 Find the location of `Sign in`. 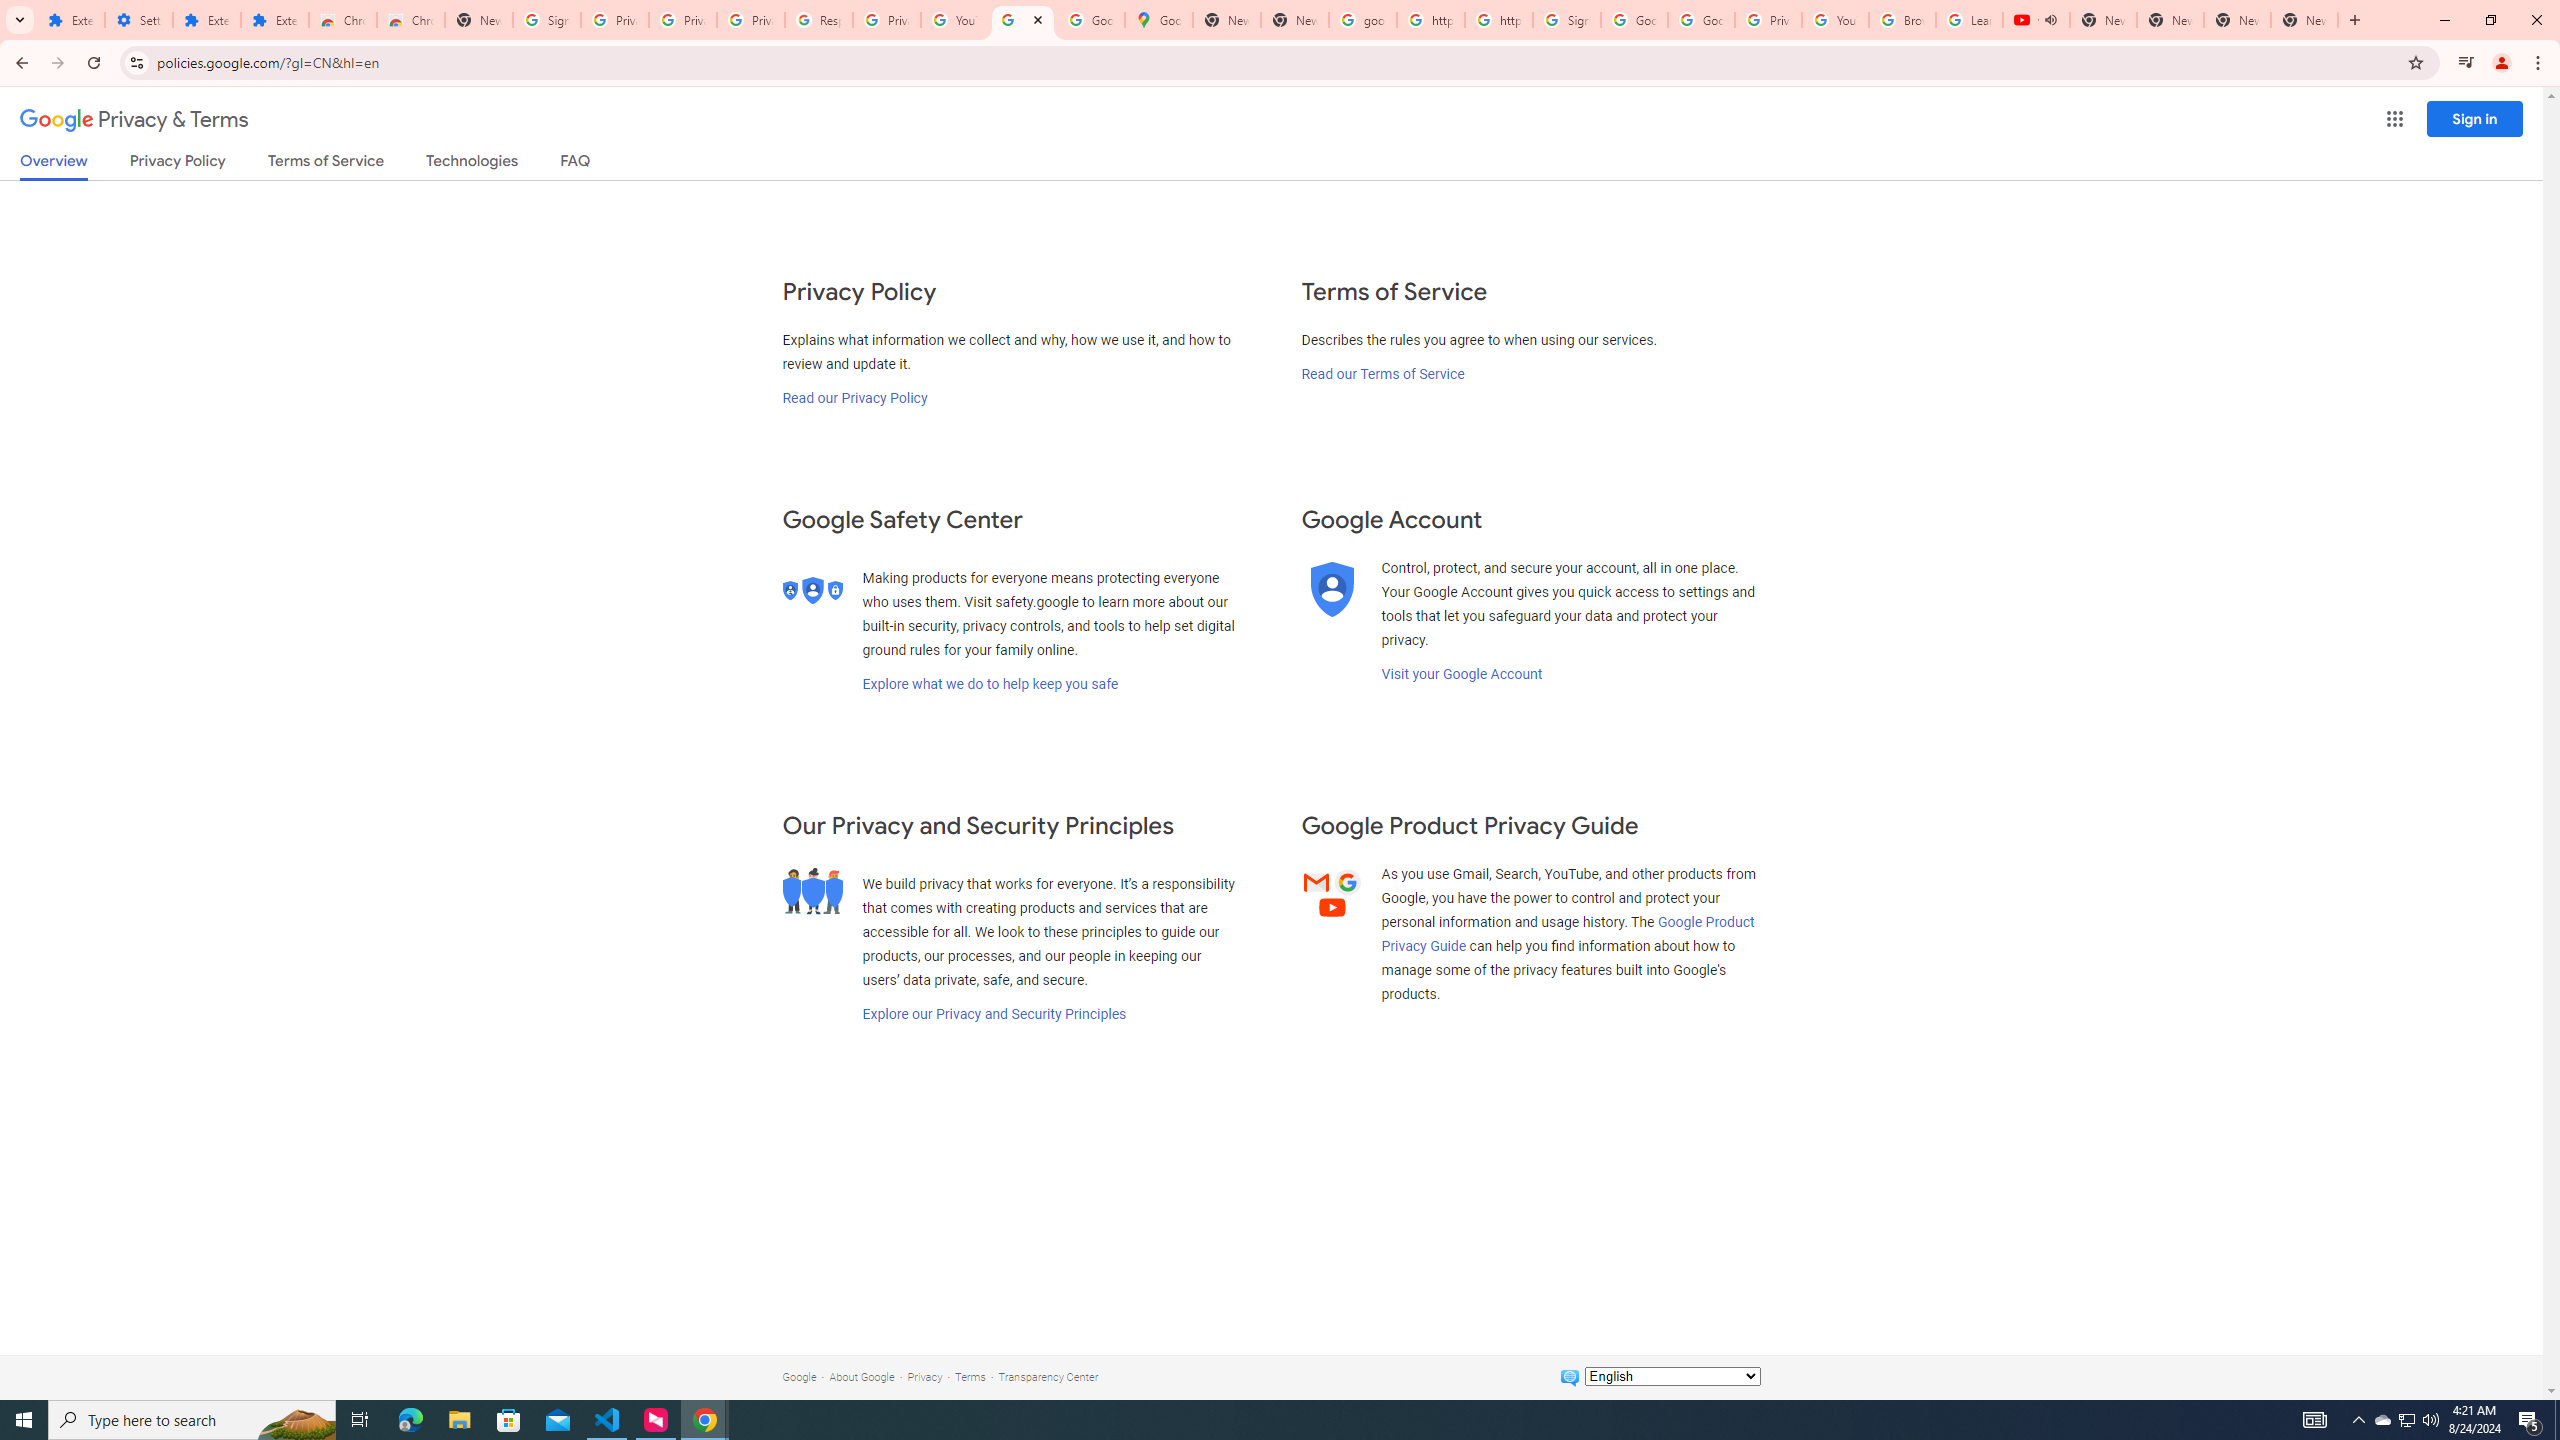

Sign in is located at coordinates (2475, 118).